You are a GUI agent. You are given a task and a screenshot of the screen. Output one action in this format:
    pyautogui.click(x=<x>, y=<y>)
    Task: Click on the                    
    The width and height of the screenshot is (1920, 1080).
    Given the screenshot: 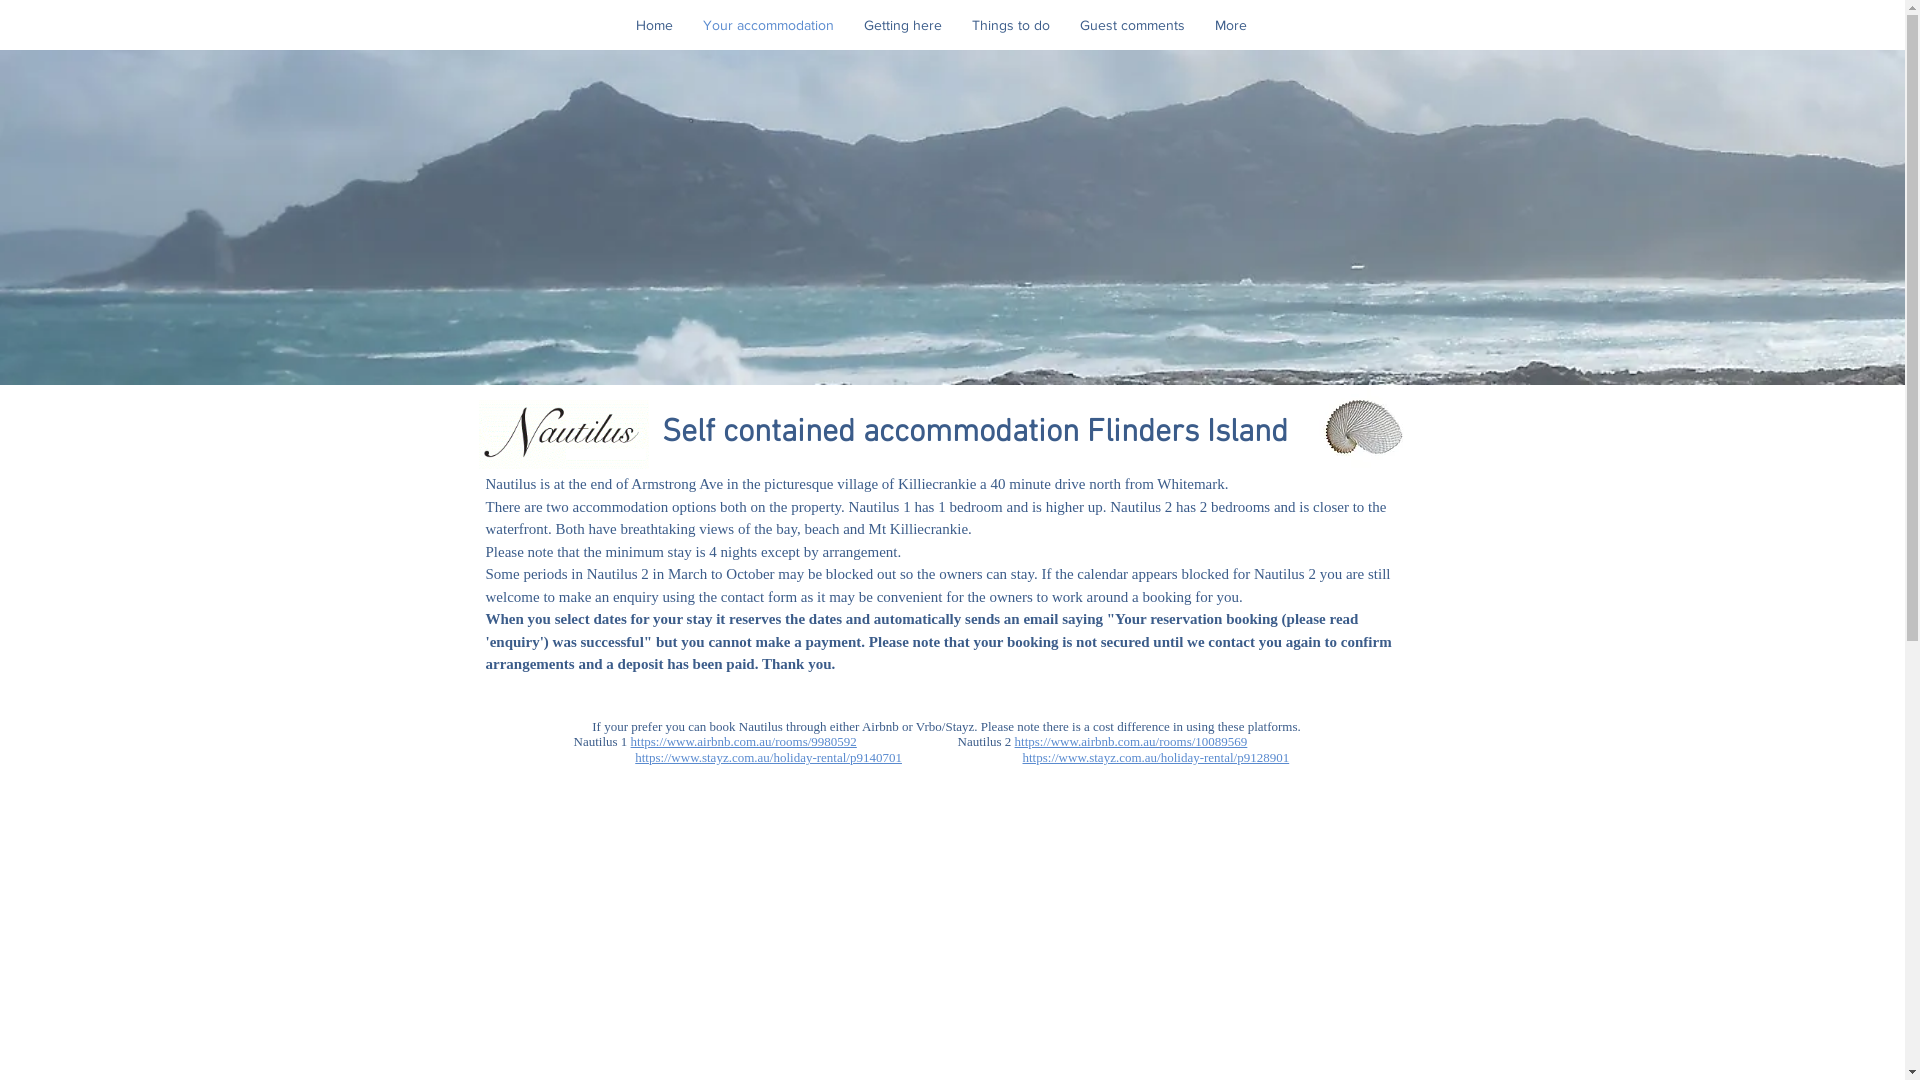 What is the action you would take?
    pyautogui.click(x=990, y=758)
    